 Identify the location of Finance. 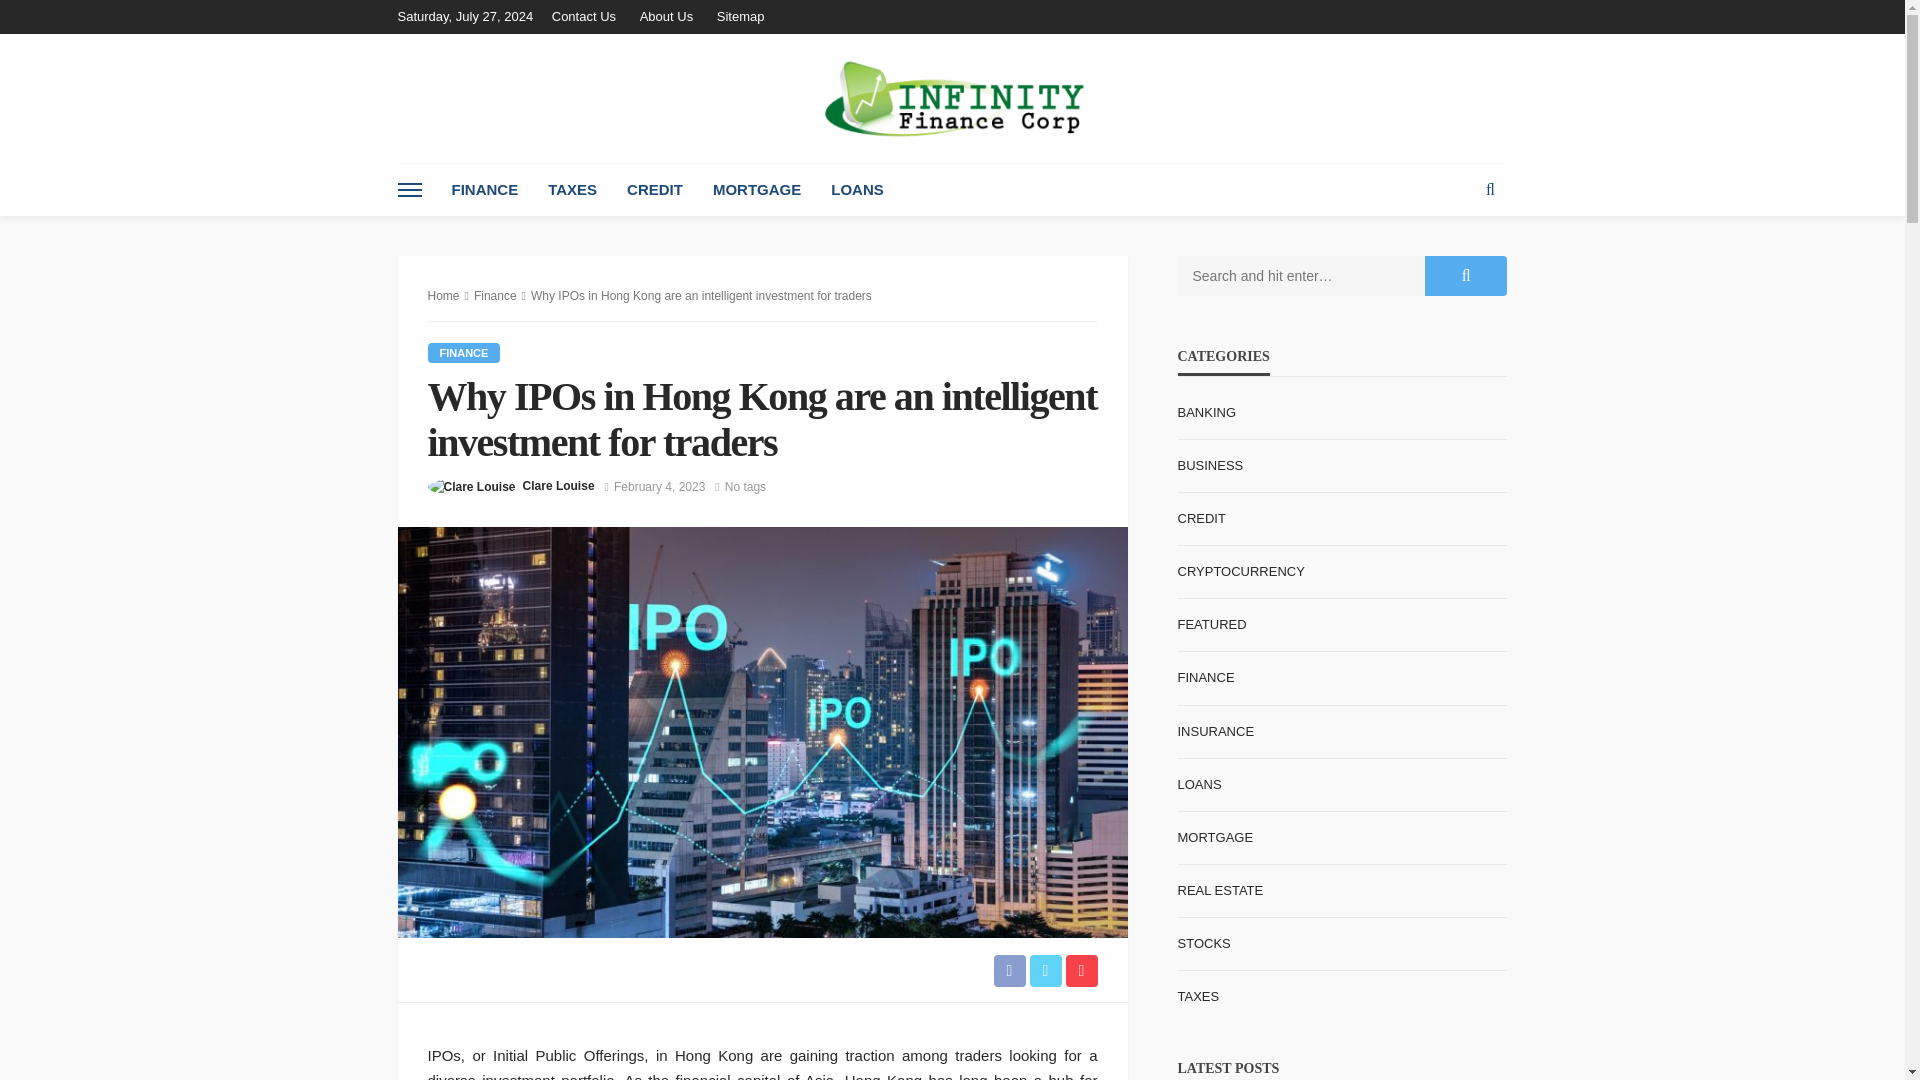
(464, 352).